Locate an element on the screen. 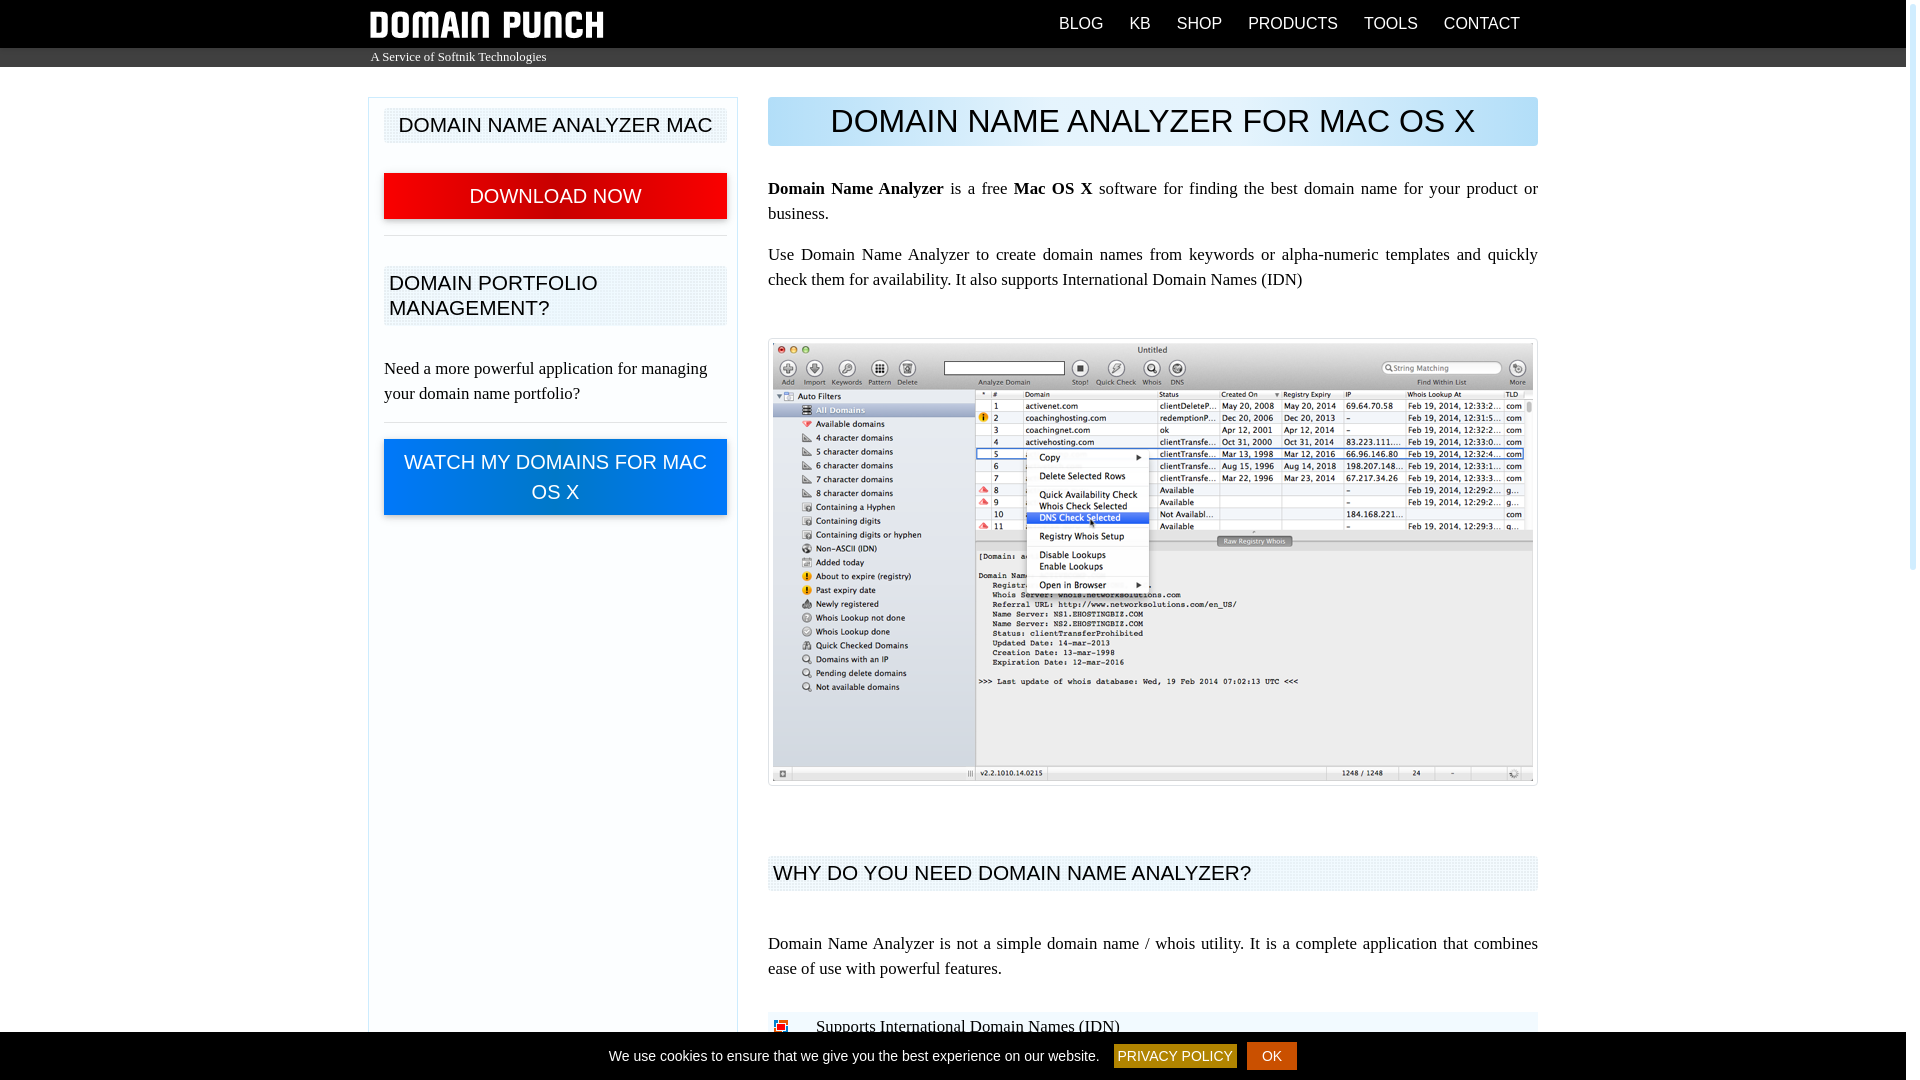 This screenshot has height=1080, width=1920. BLOG is located at coordinates (1080, 24).